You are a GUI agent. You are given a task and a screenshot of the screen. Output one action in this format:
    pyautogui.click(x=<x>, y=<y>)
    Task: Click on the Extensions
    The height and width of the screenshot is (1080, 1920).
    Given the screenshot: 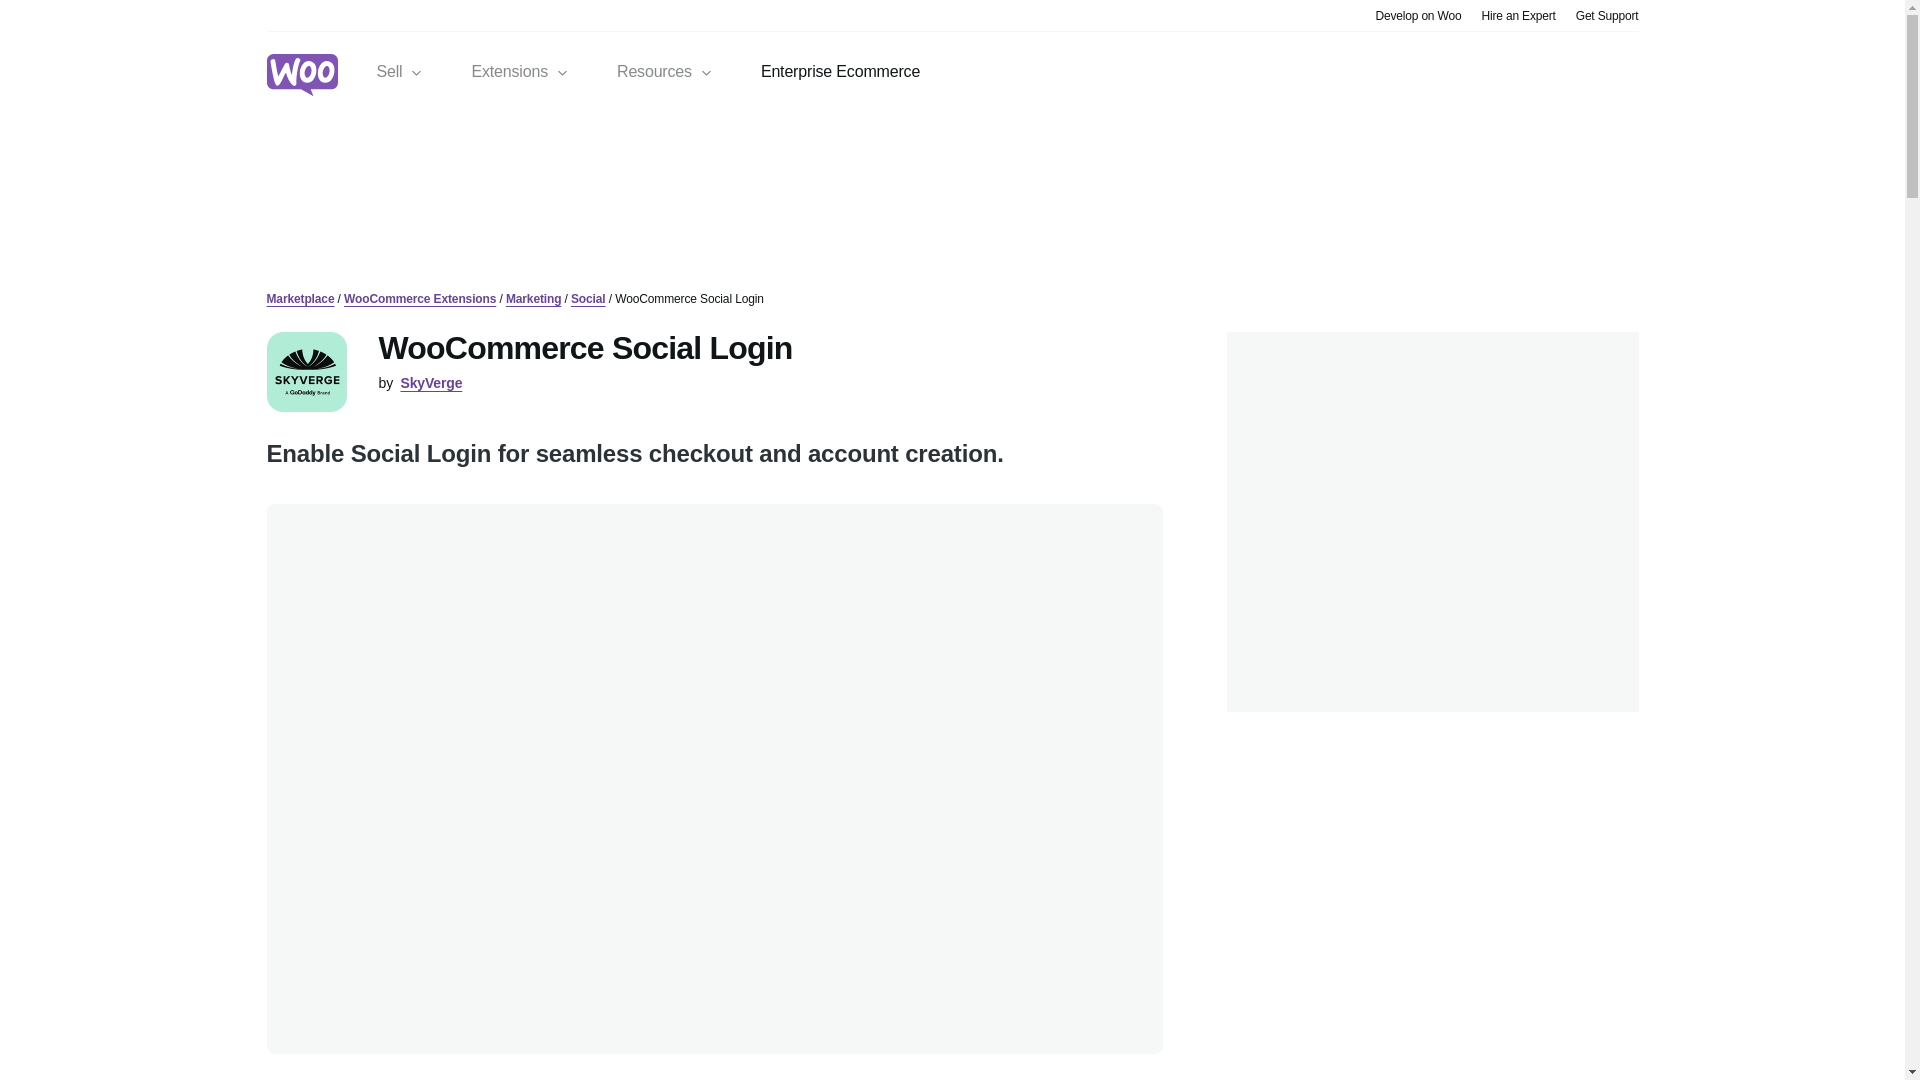 What is the action you would take?
    pyautogui.click(x=520, y=72)
    